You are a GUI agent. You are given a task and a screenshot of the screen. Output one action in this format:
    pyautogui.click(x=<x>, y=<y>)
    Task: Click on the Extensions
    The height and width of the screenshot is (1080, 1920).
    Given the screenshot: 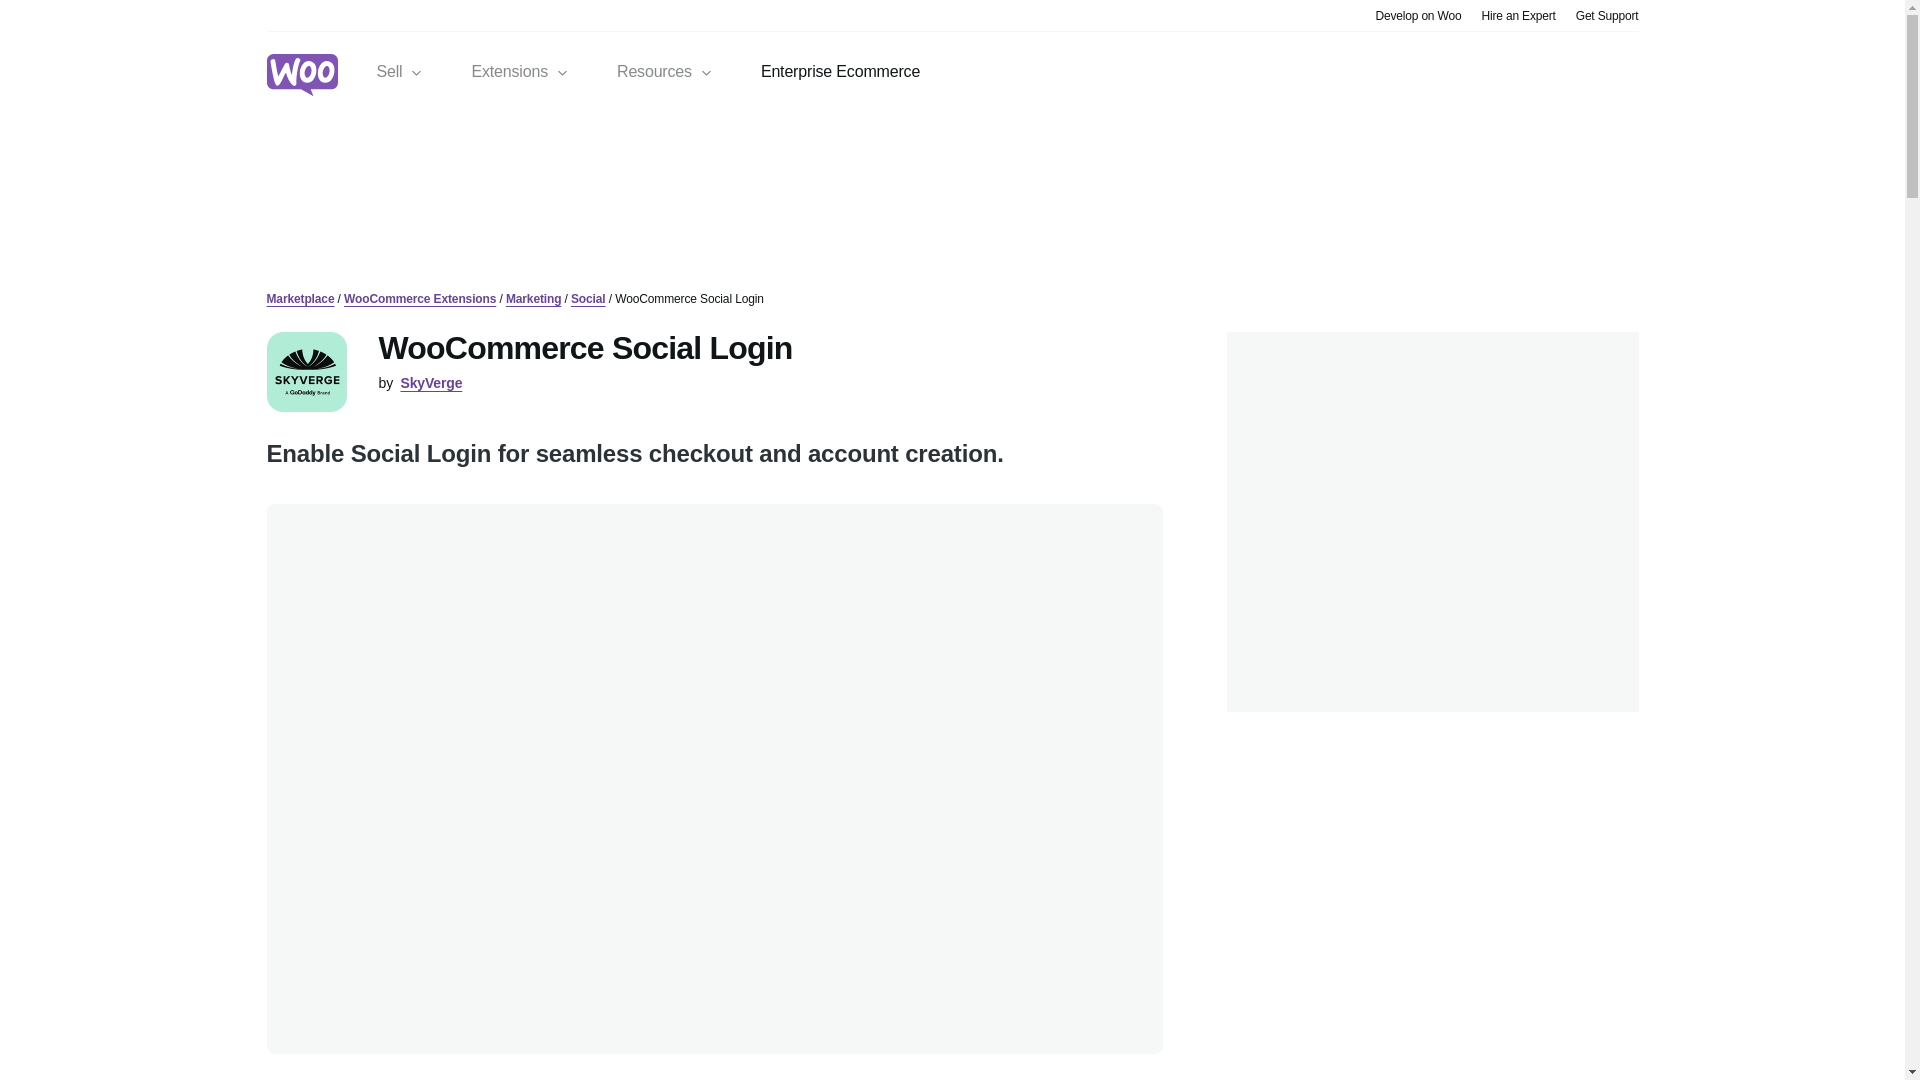 What is the action you would take?
    pyautogui.click(x=520, y=72)
    